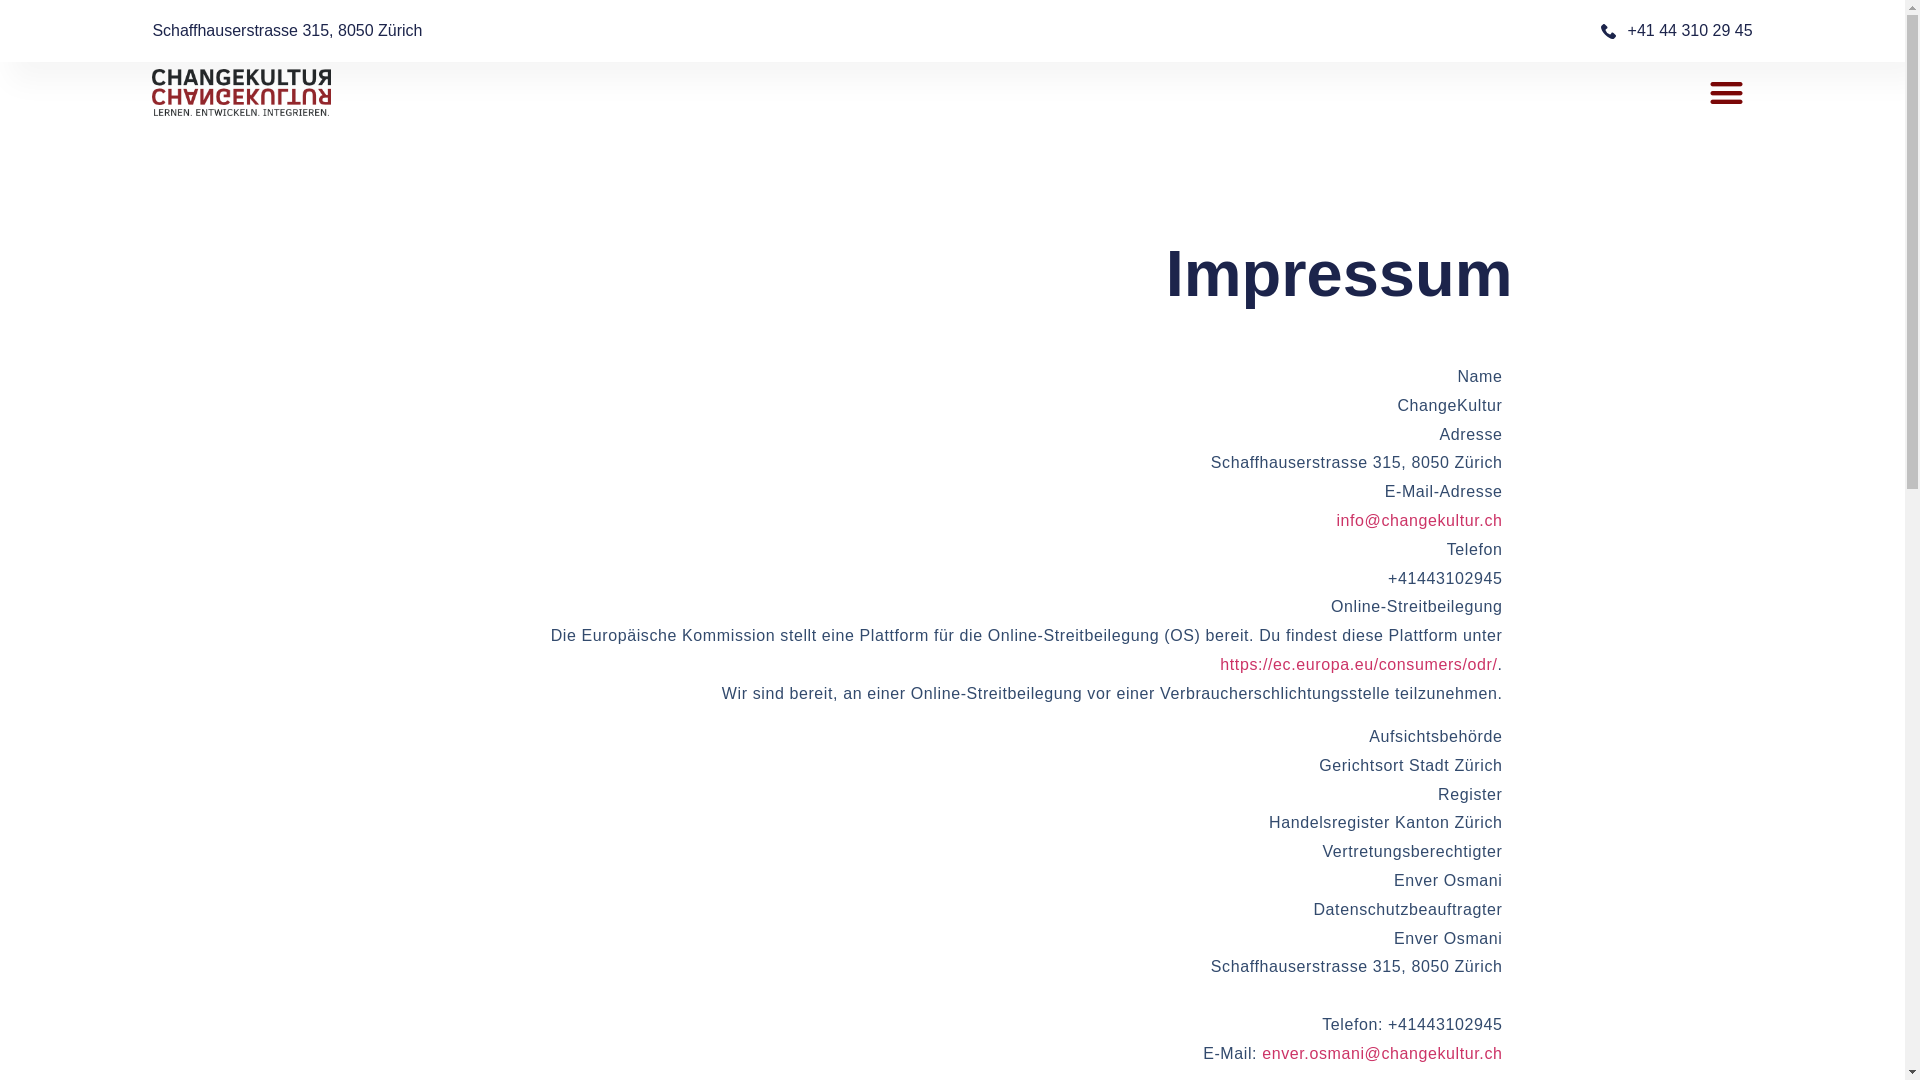  Describe the element at coordinates (1382, 1054) in the screenshot. I see `enver.osmani@changekultur.ch` at that location.